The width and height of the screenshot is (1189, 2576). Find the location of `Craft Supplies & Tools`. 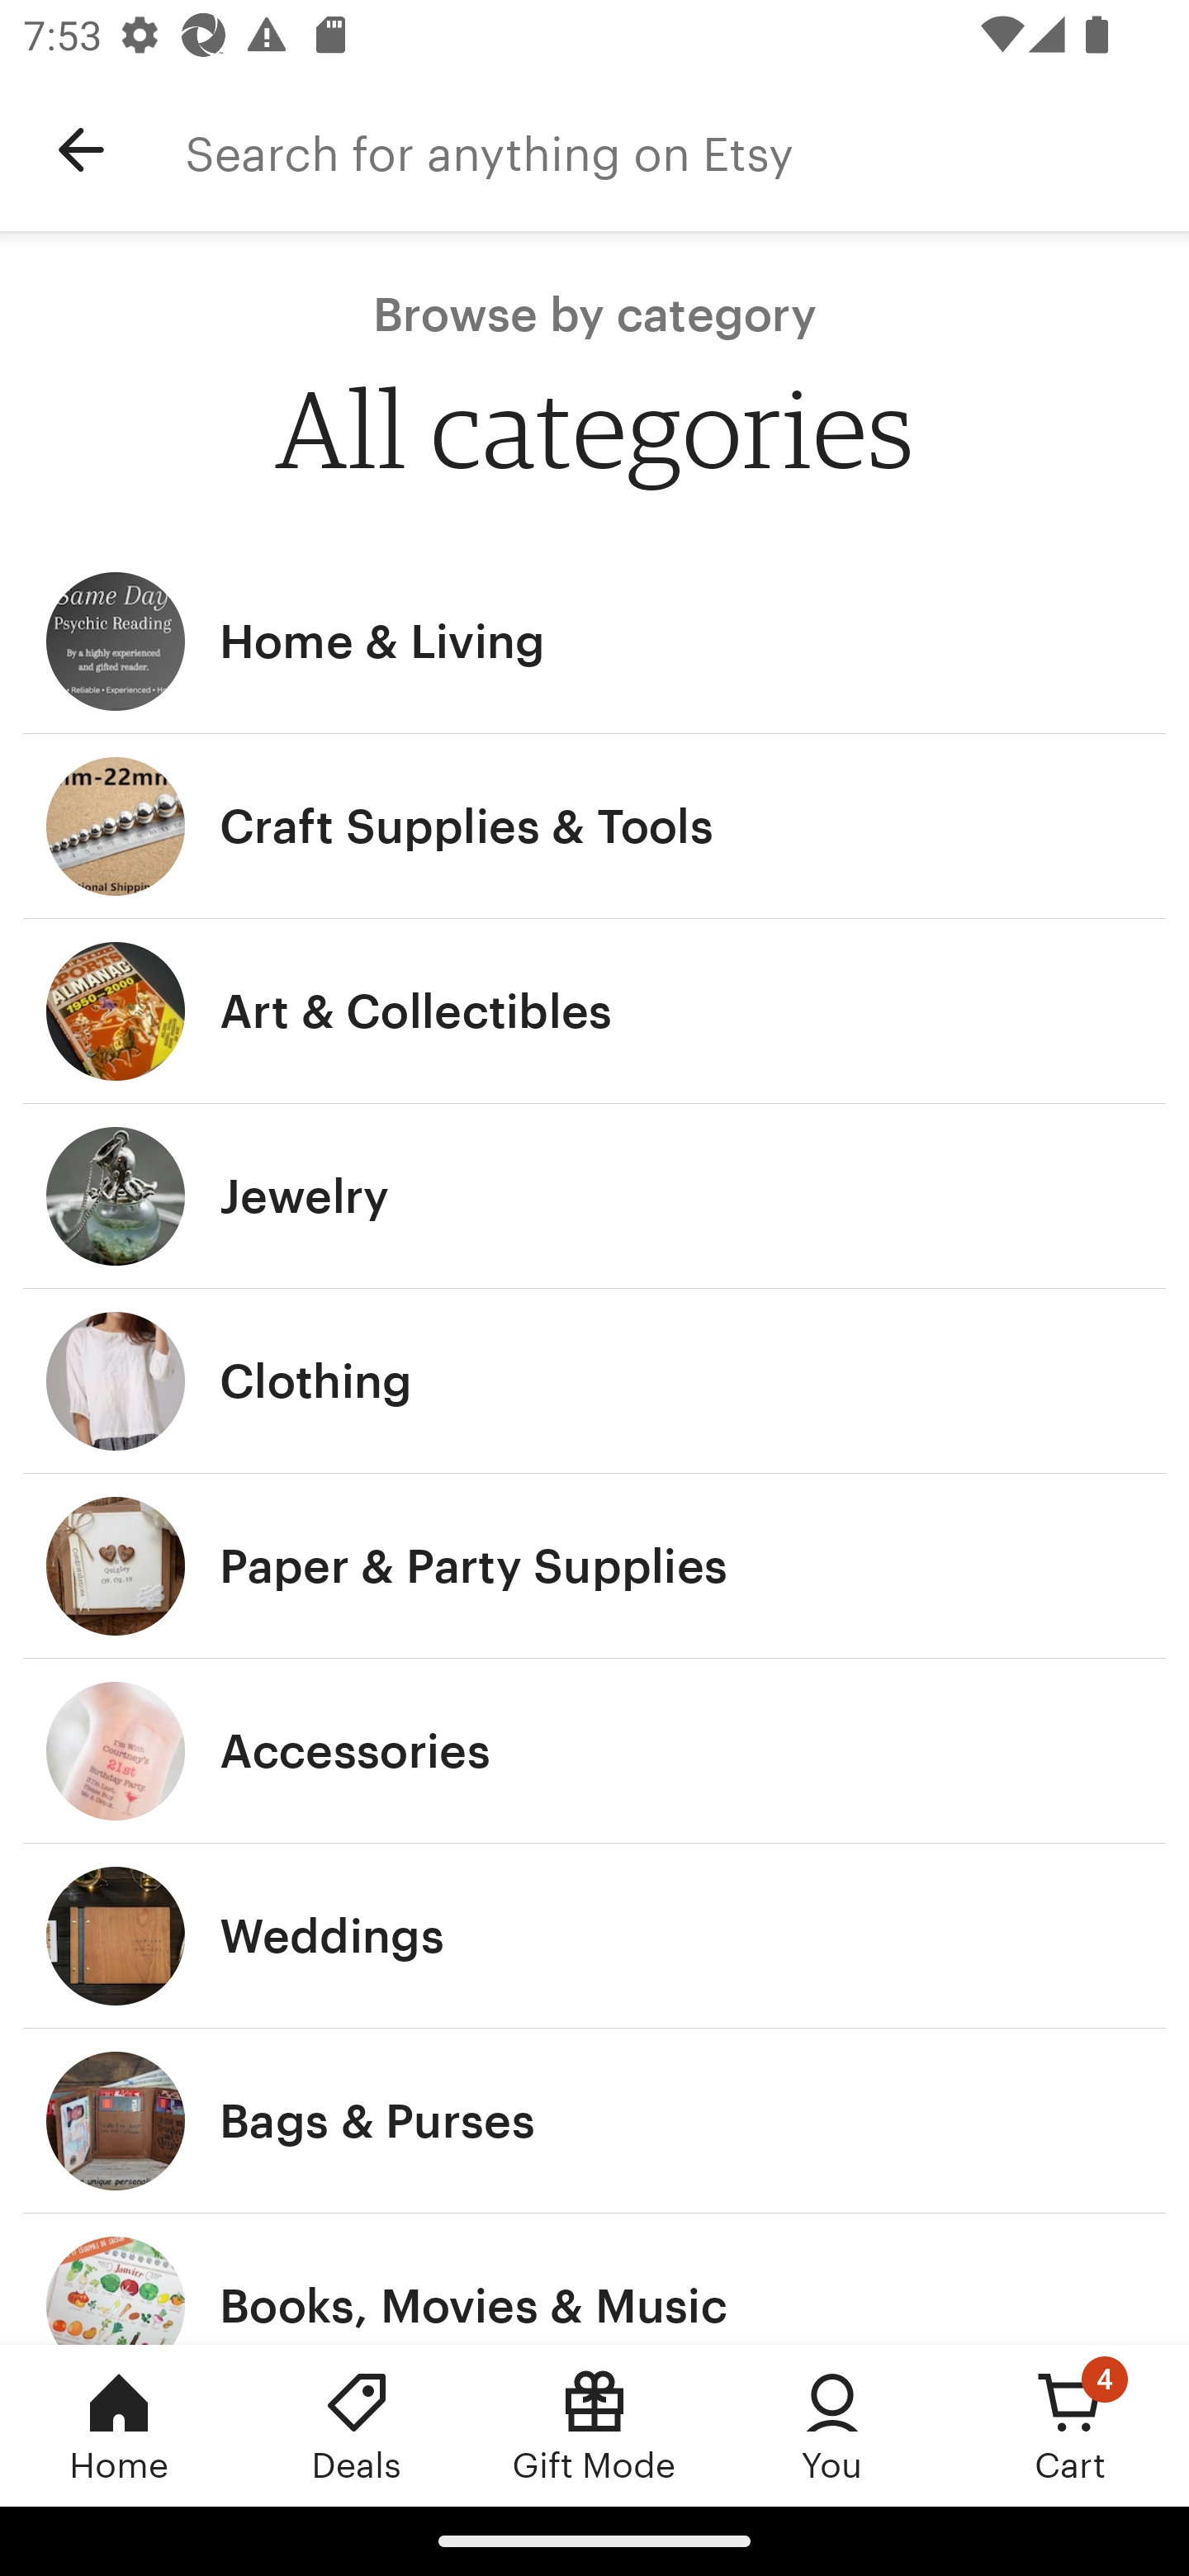

Craft Supplies & Tools is located at coordinates (594, 826).